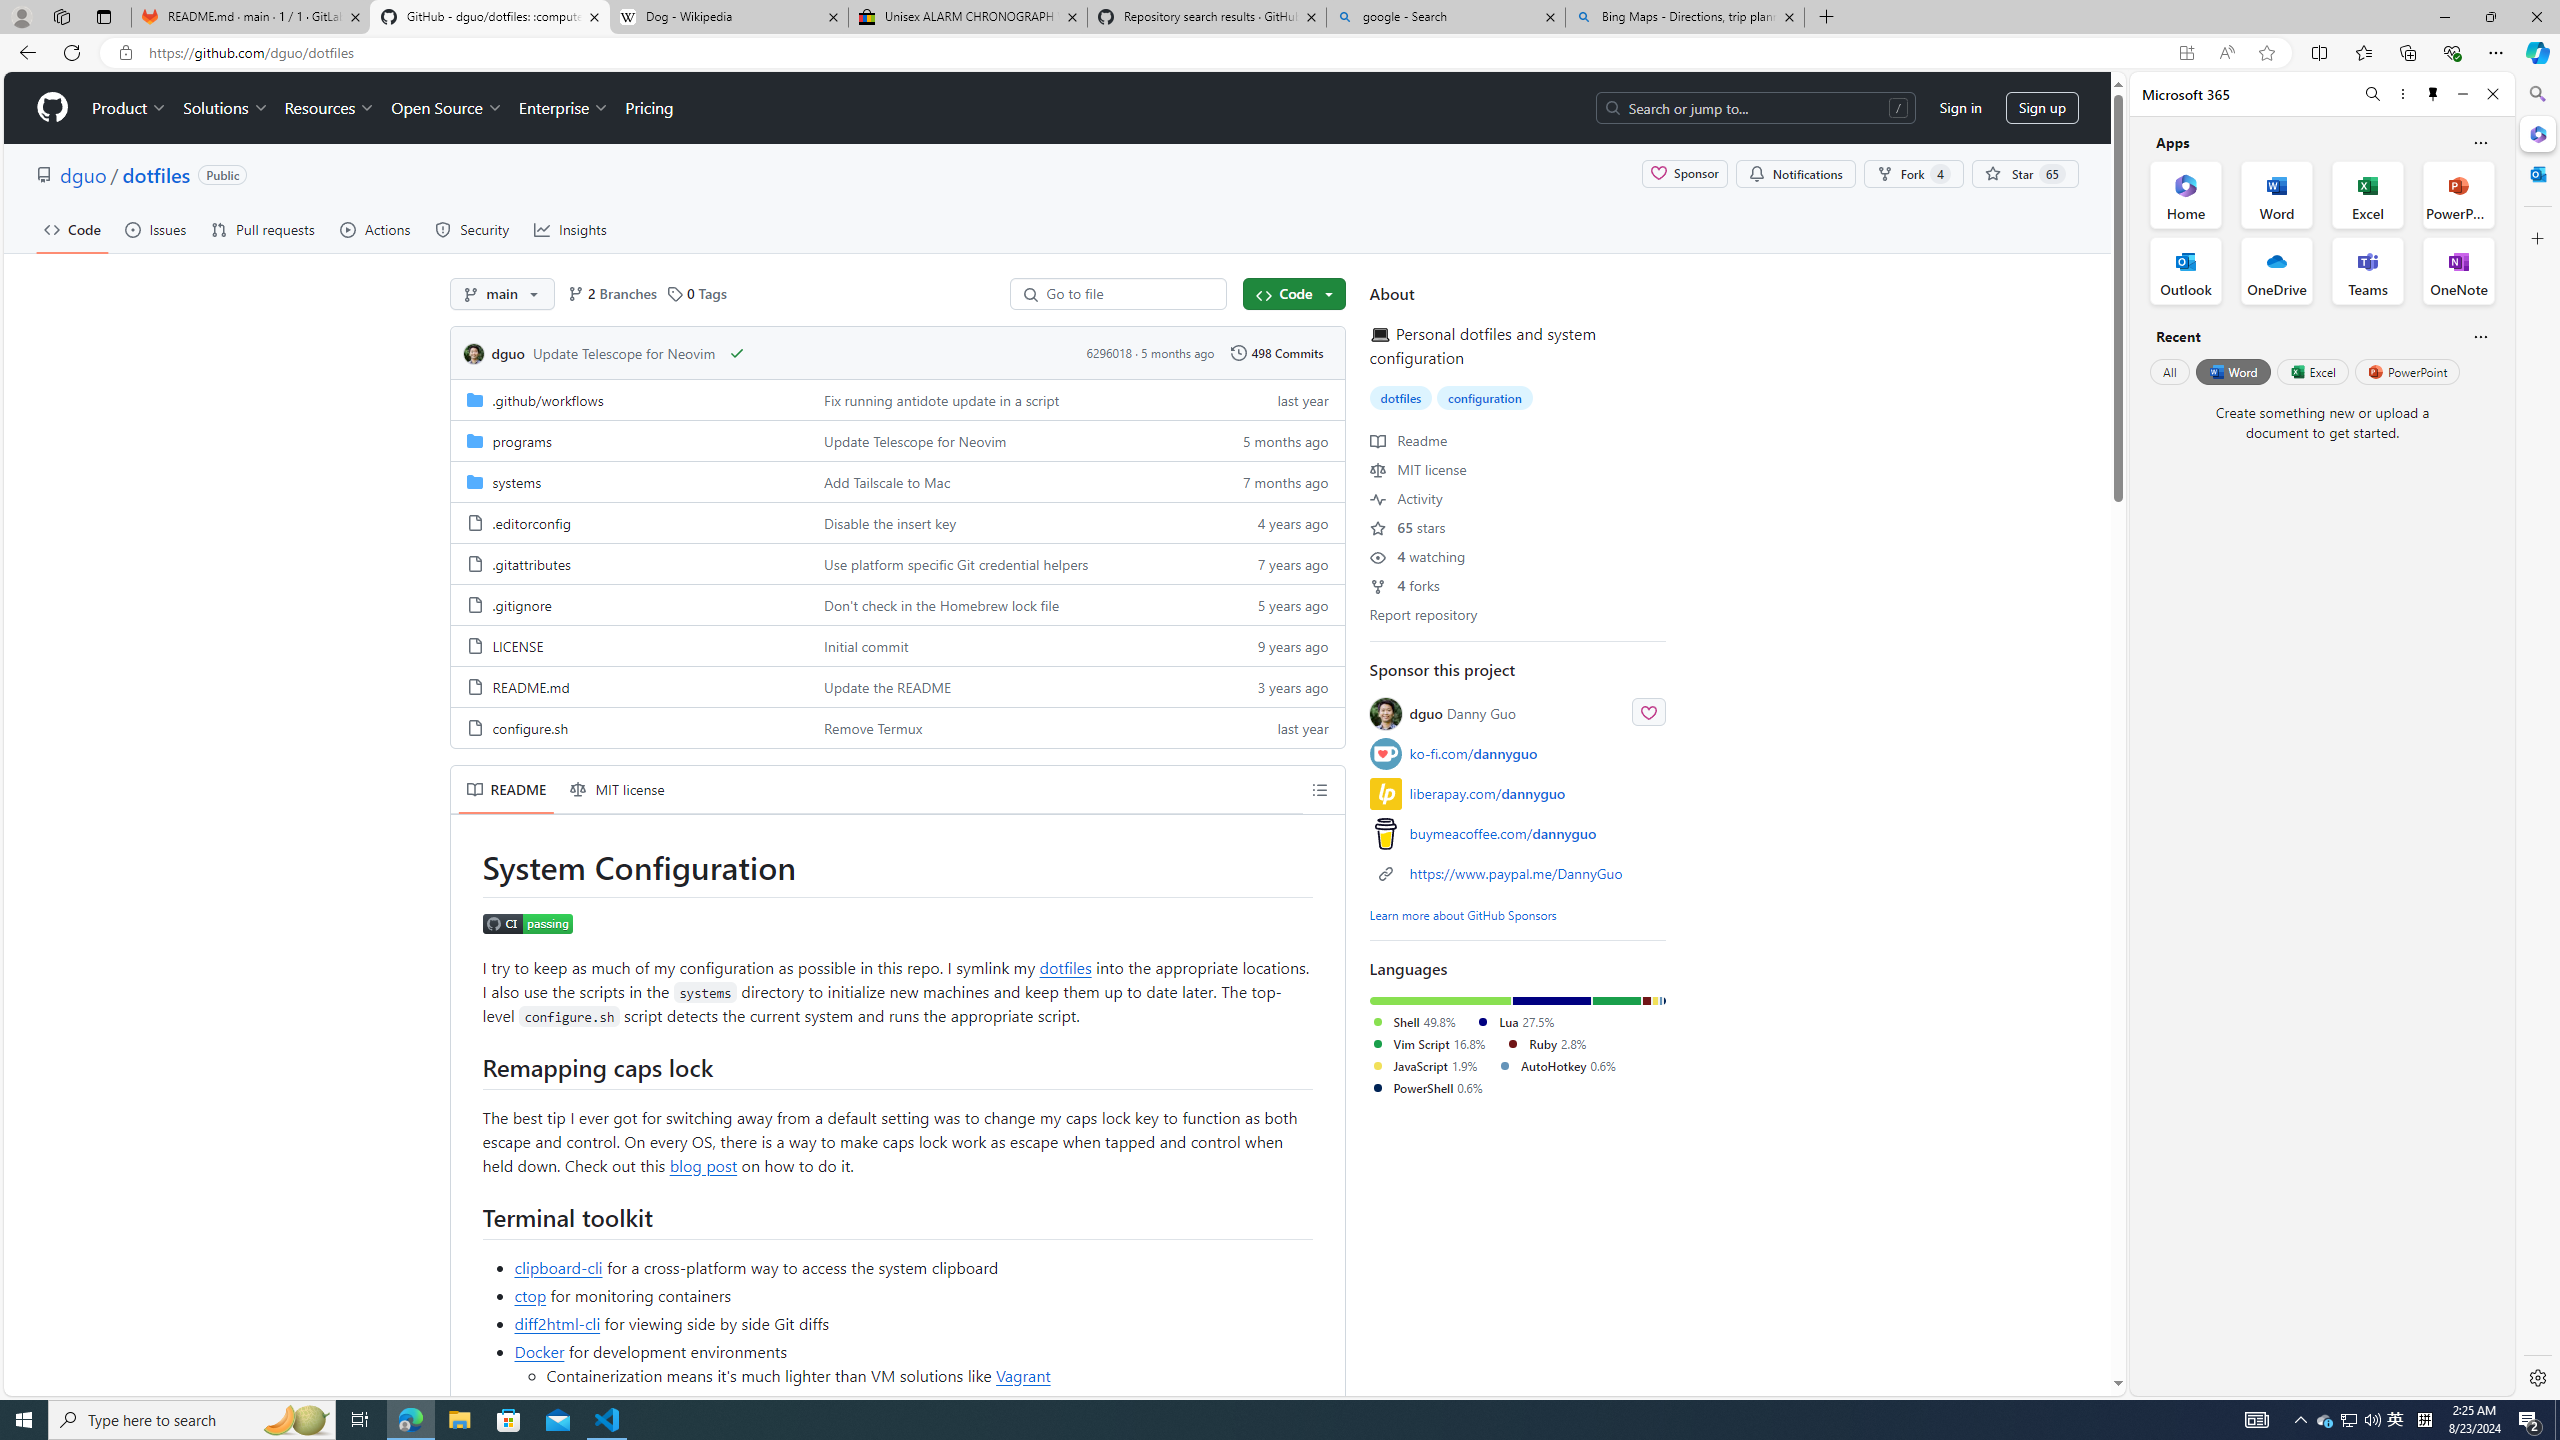 This screenshot has width=2560, height=1440. I want to click on ko-fi.com/dannyguo, so click(1518, 754).